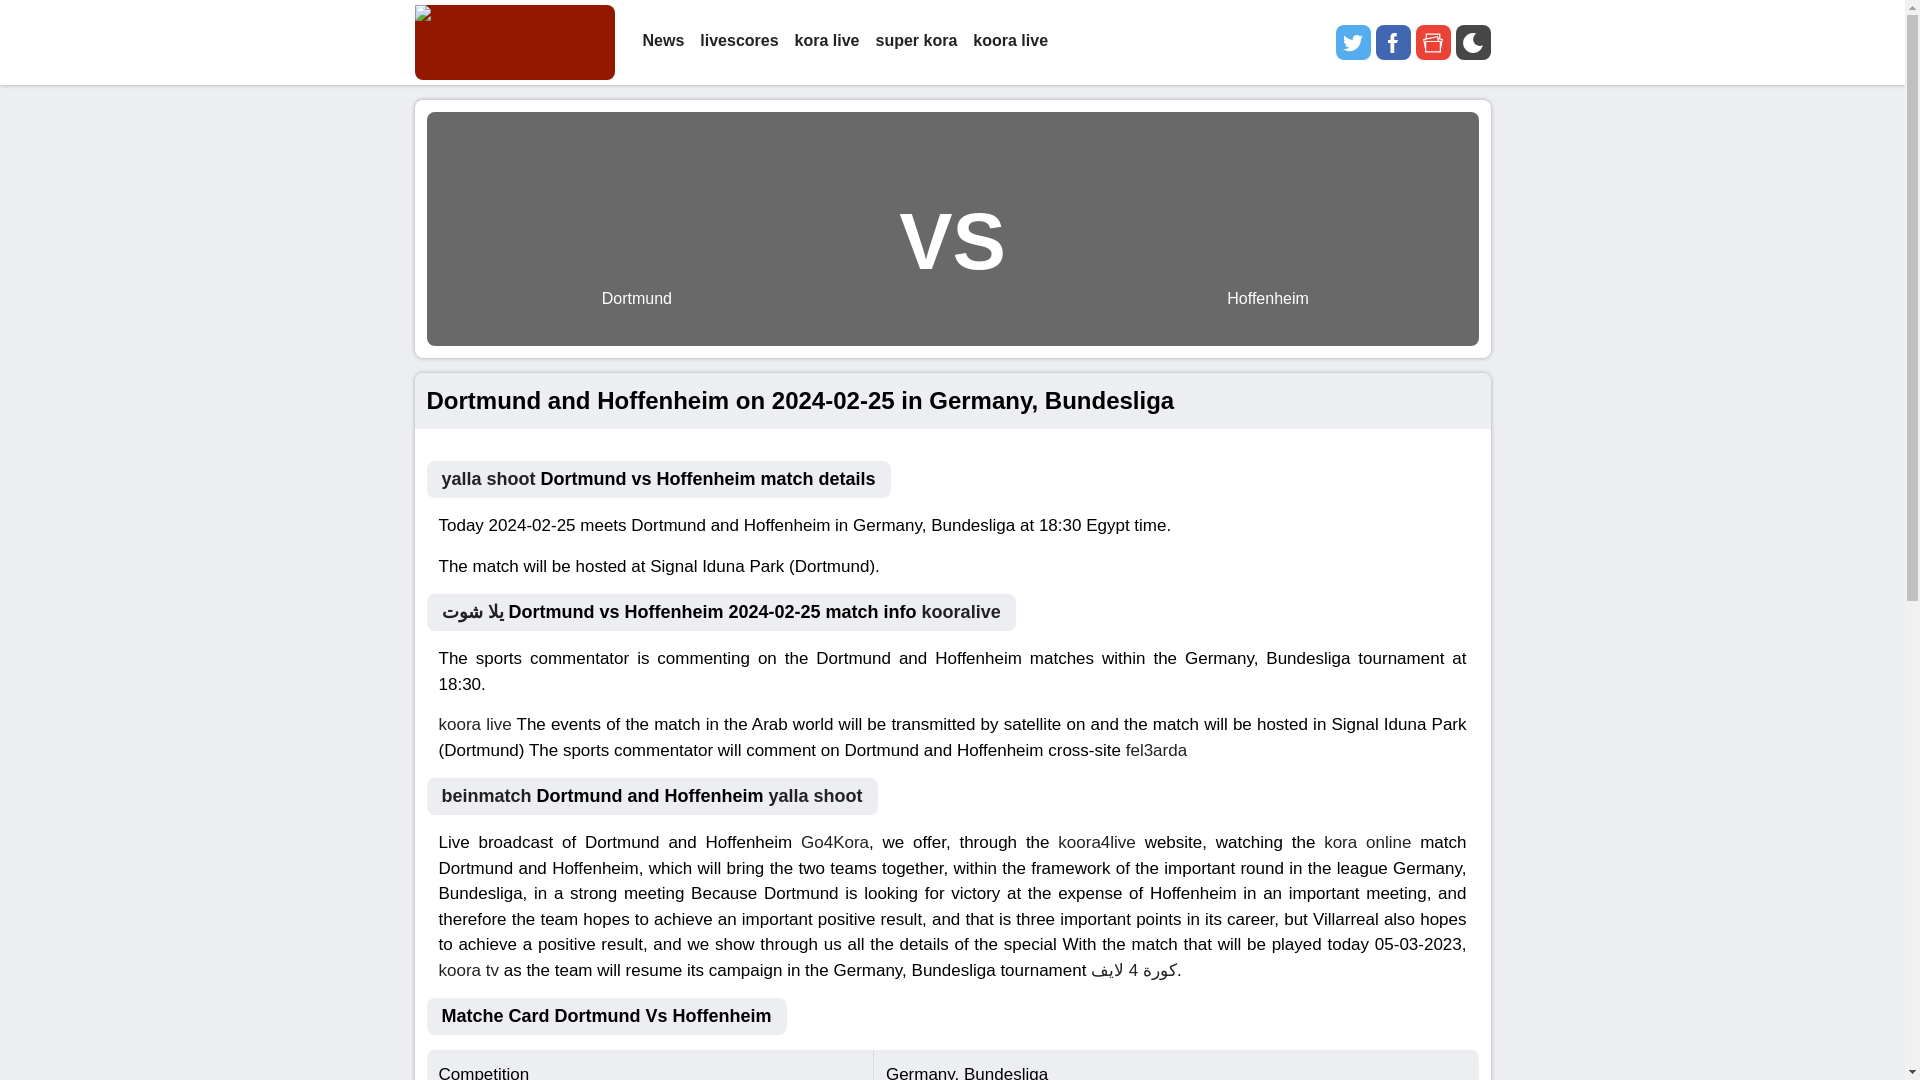 The image size is (1920, 1080). I want to click on livescores, so click(738, 42).